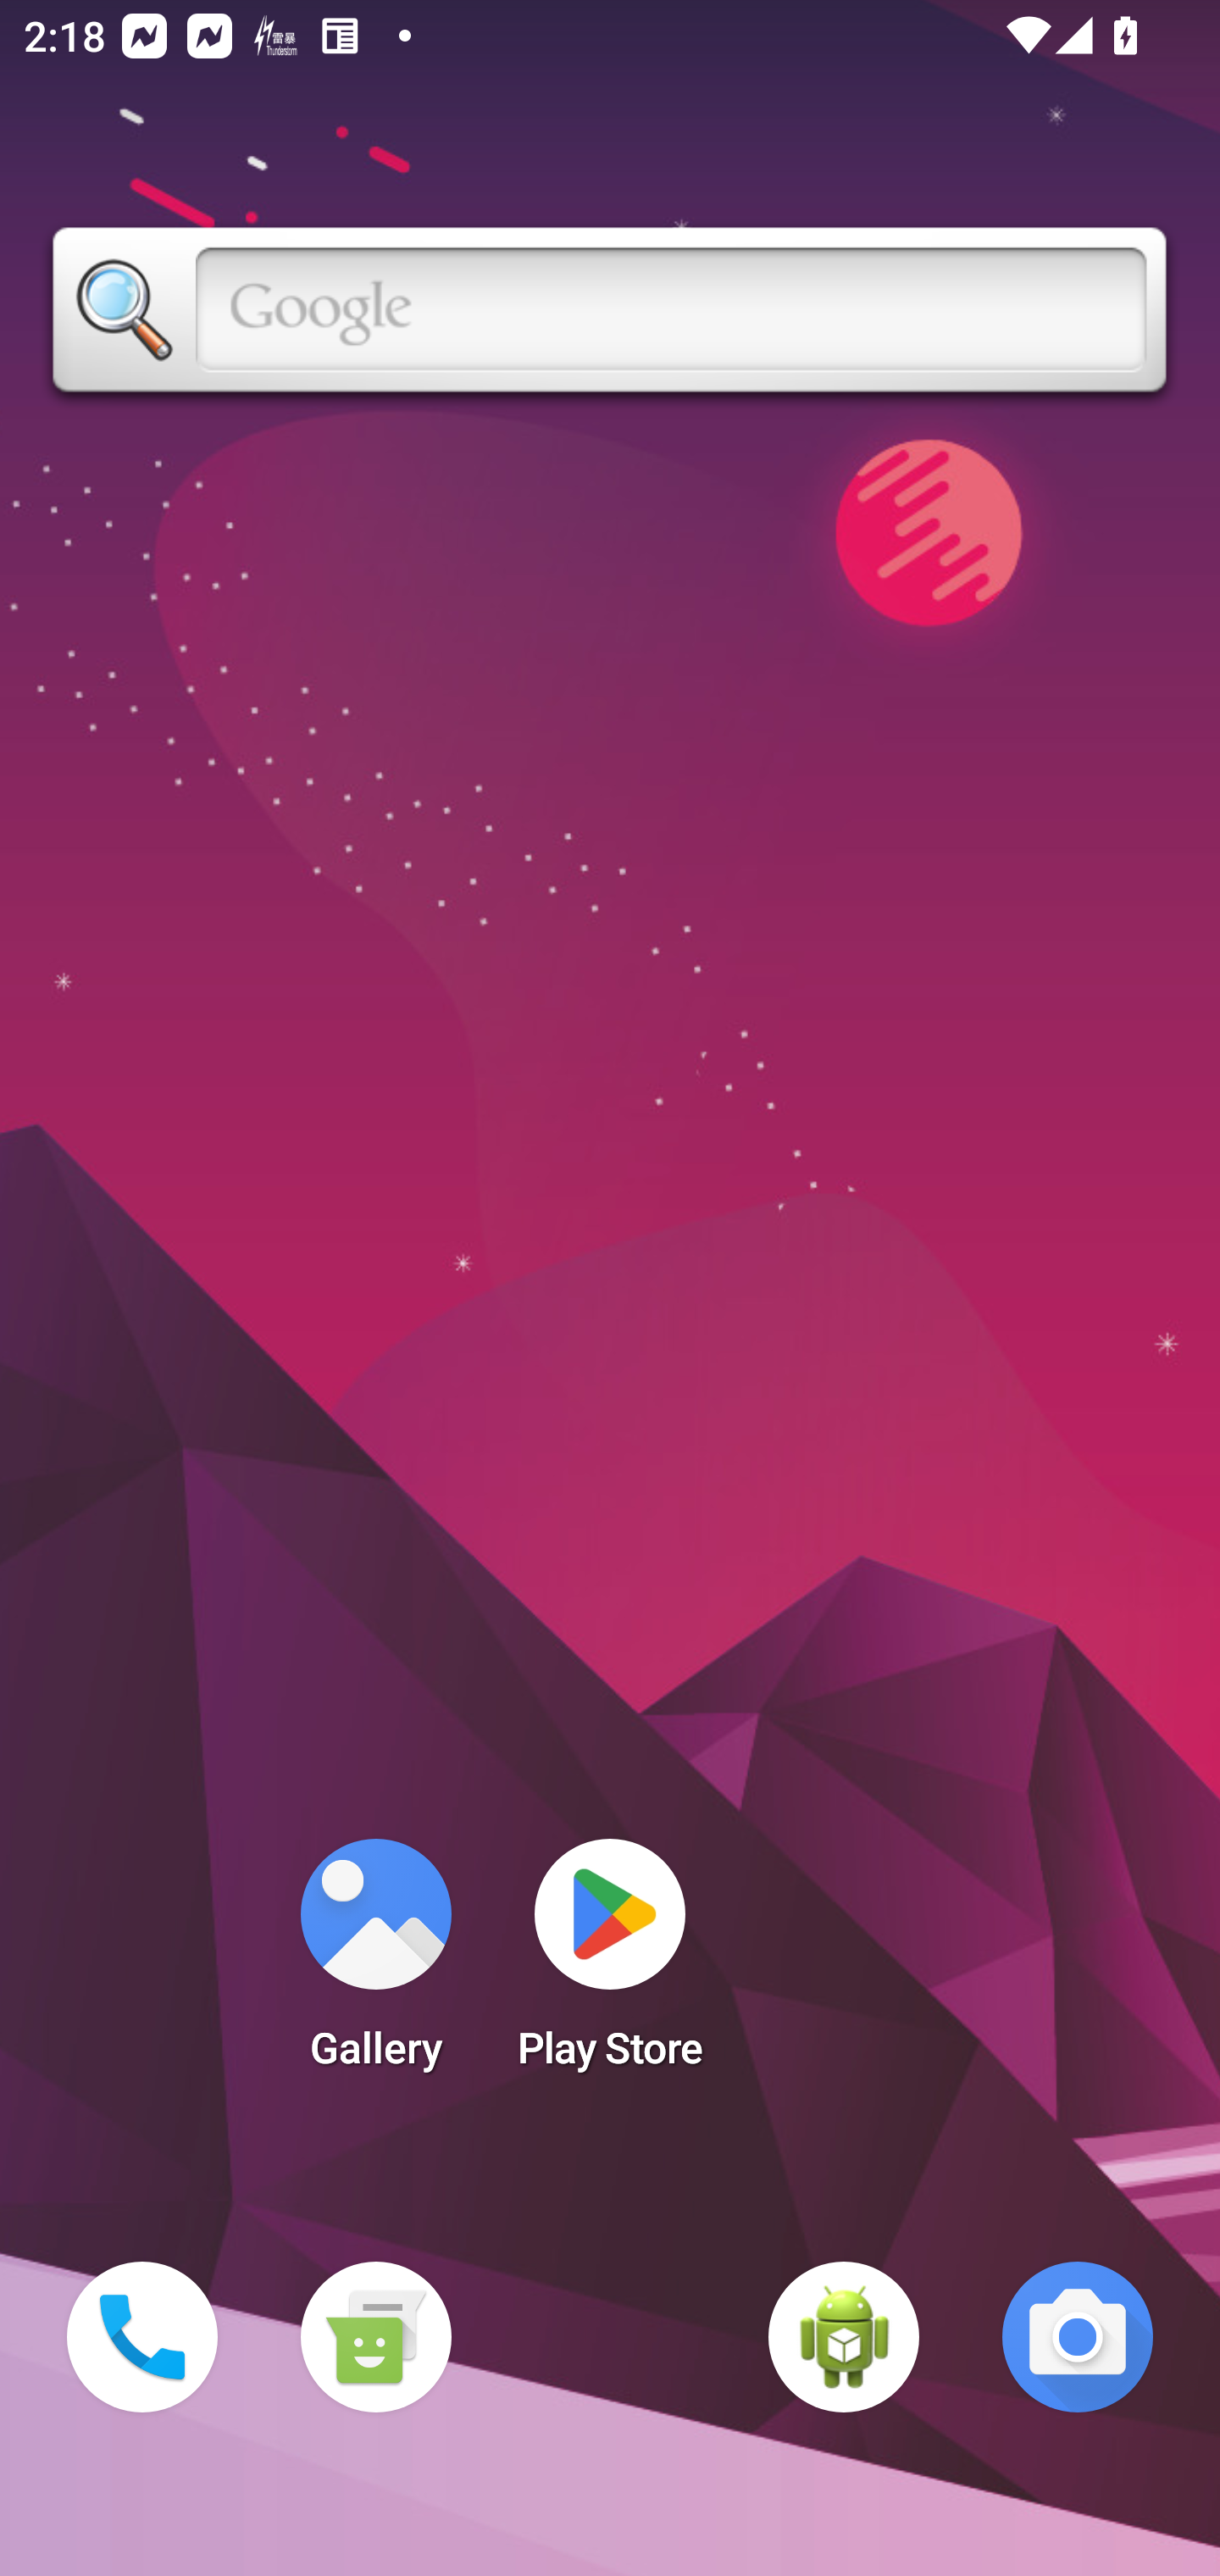  Describe the element at coordinates (1078, 2337) in the screenshot. I see `Camera` at that location.